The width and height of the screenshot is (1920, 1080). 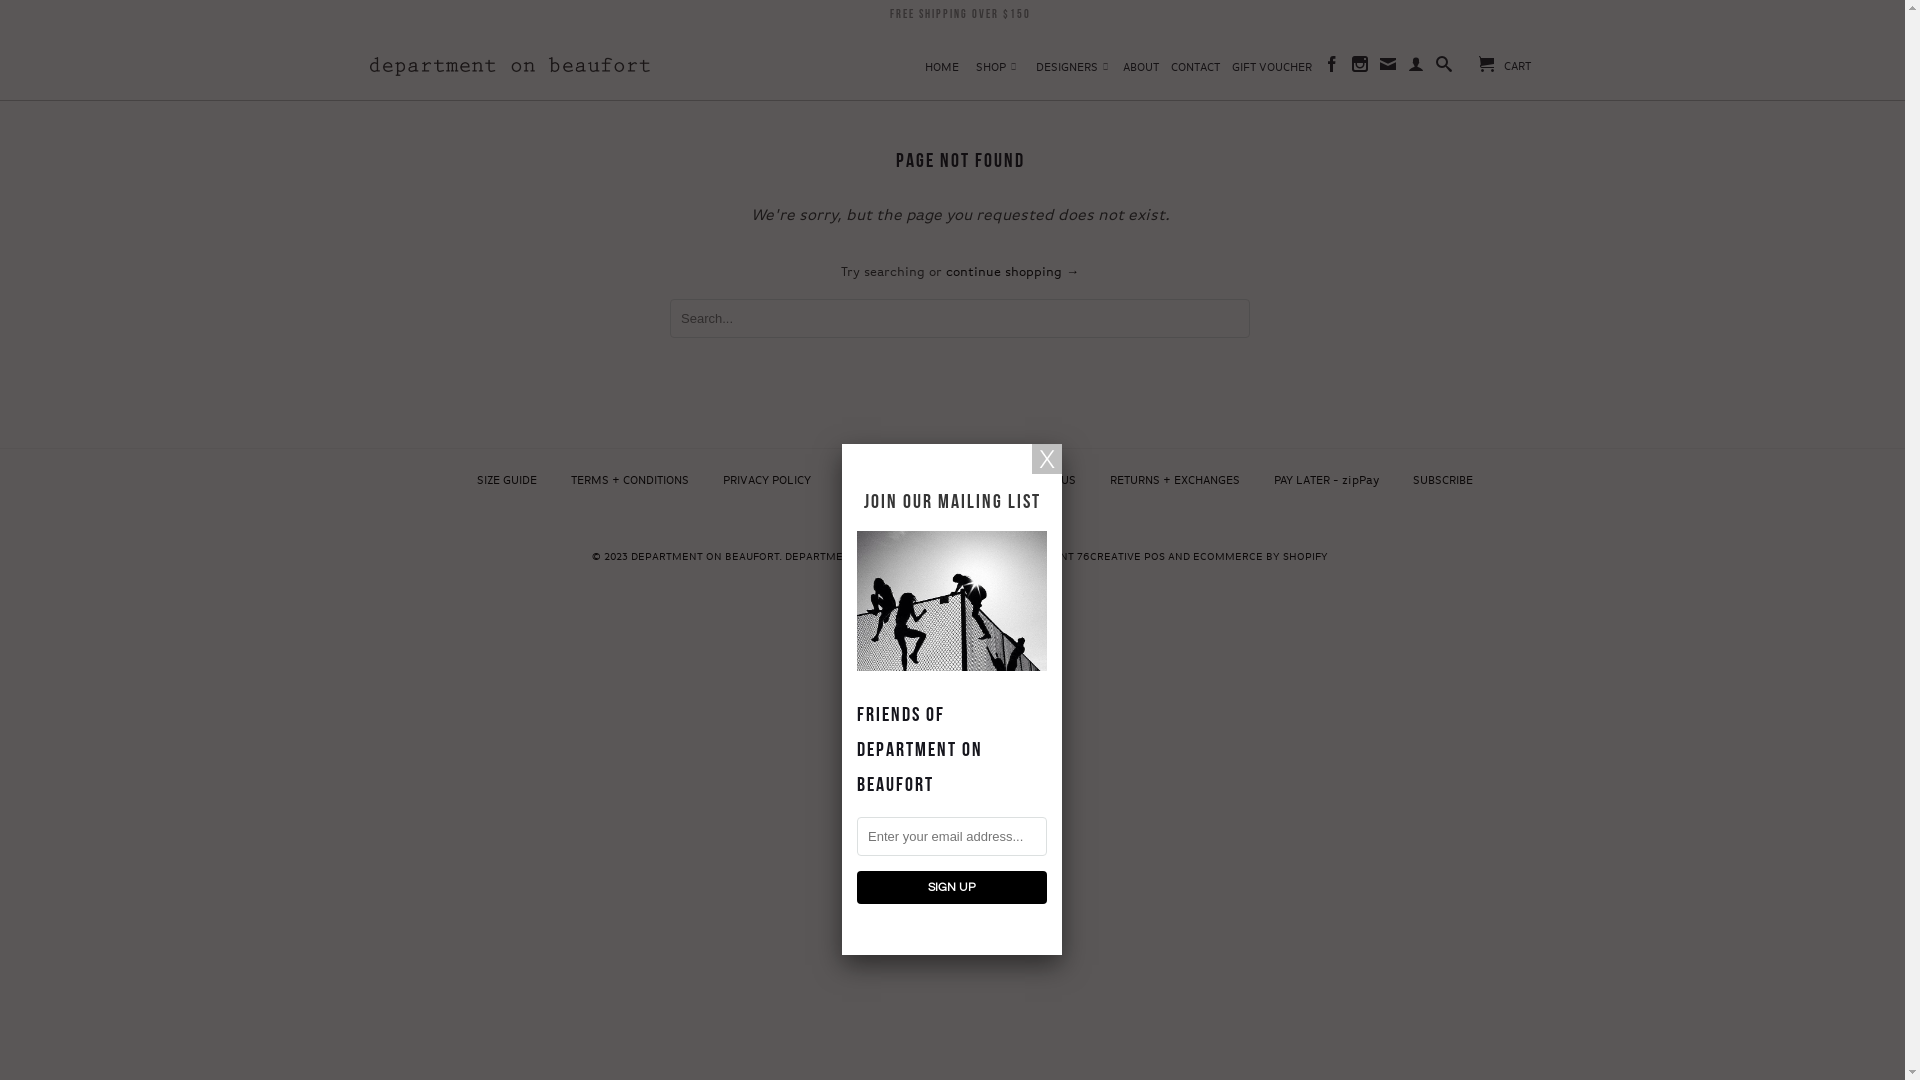 What do you see at coordinates (1332, 68) in the screenshot?
I see `DEPARTMENT ON BEAUFORT on Facebook` at bounding box center [1332, 68].